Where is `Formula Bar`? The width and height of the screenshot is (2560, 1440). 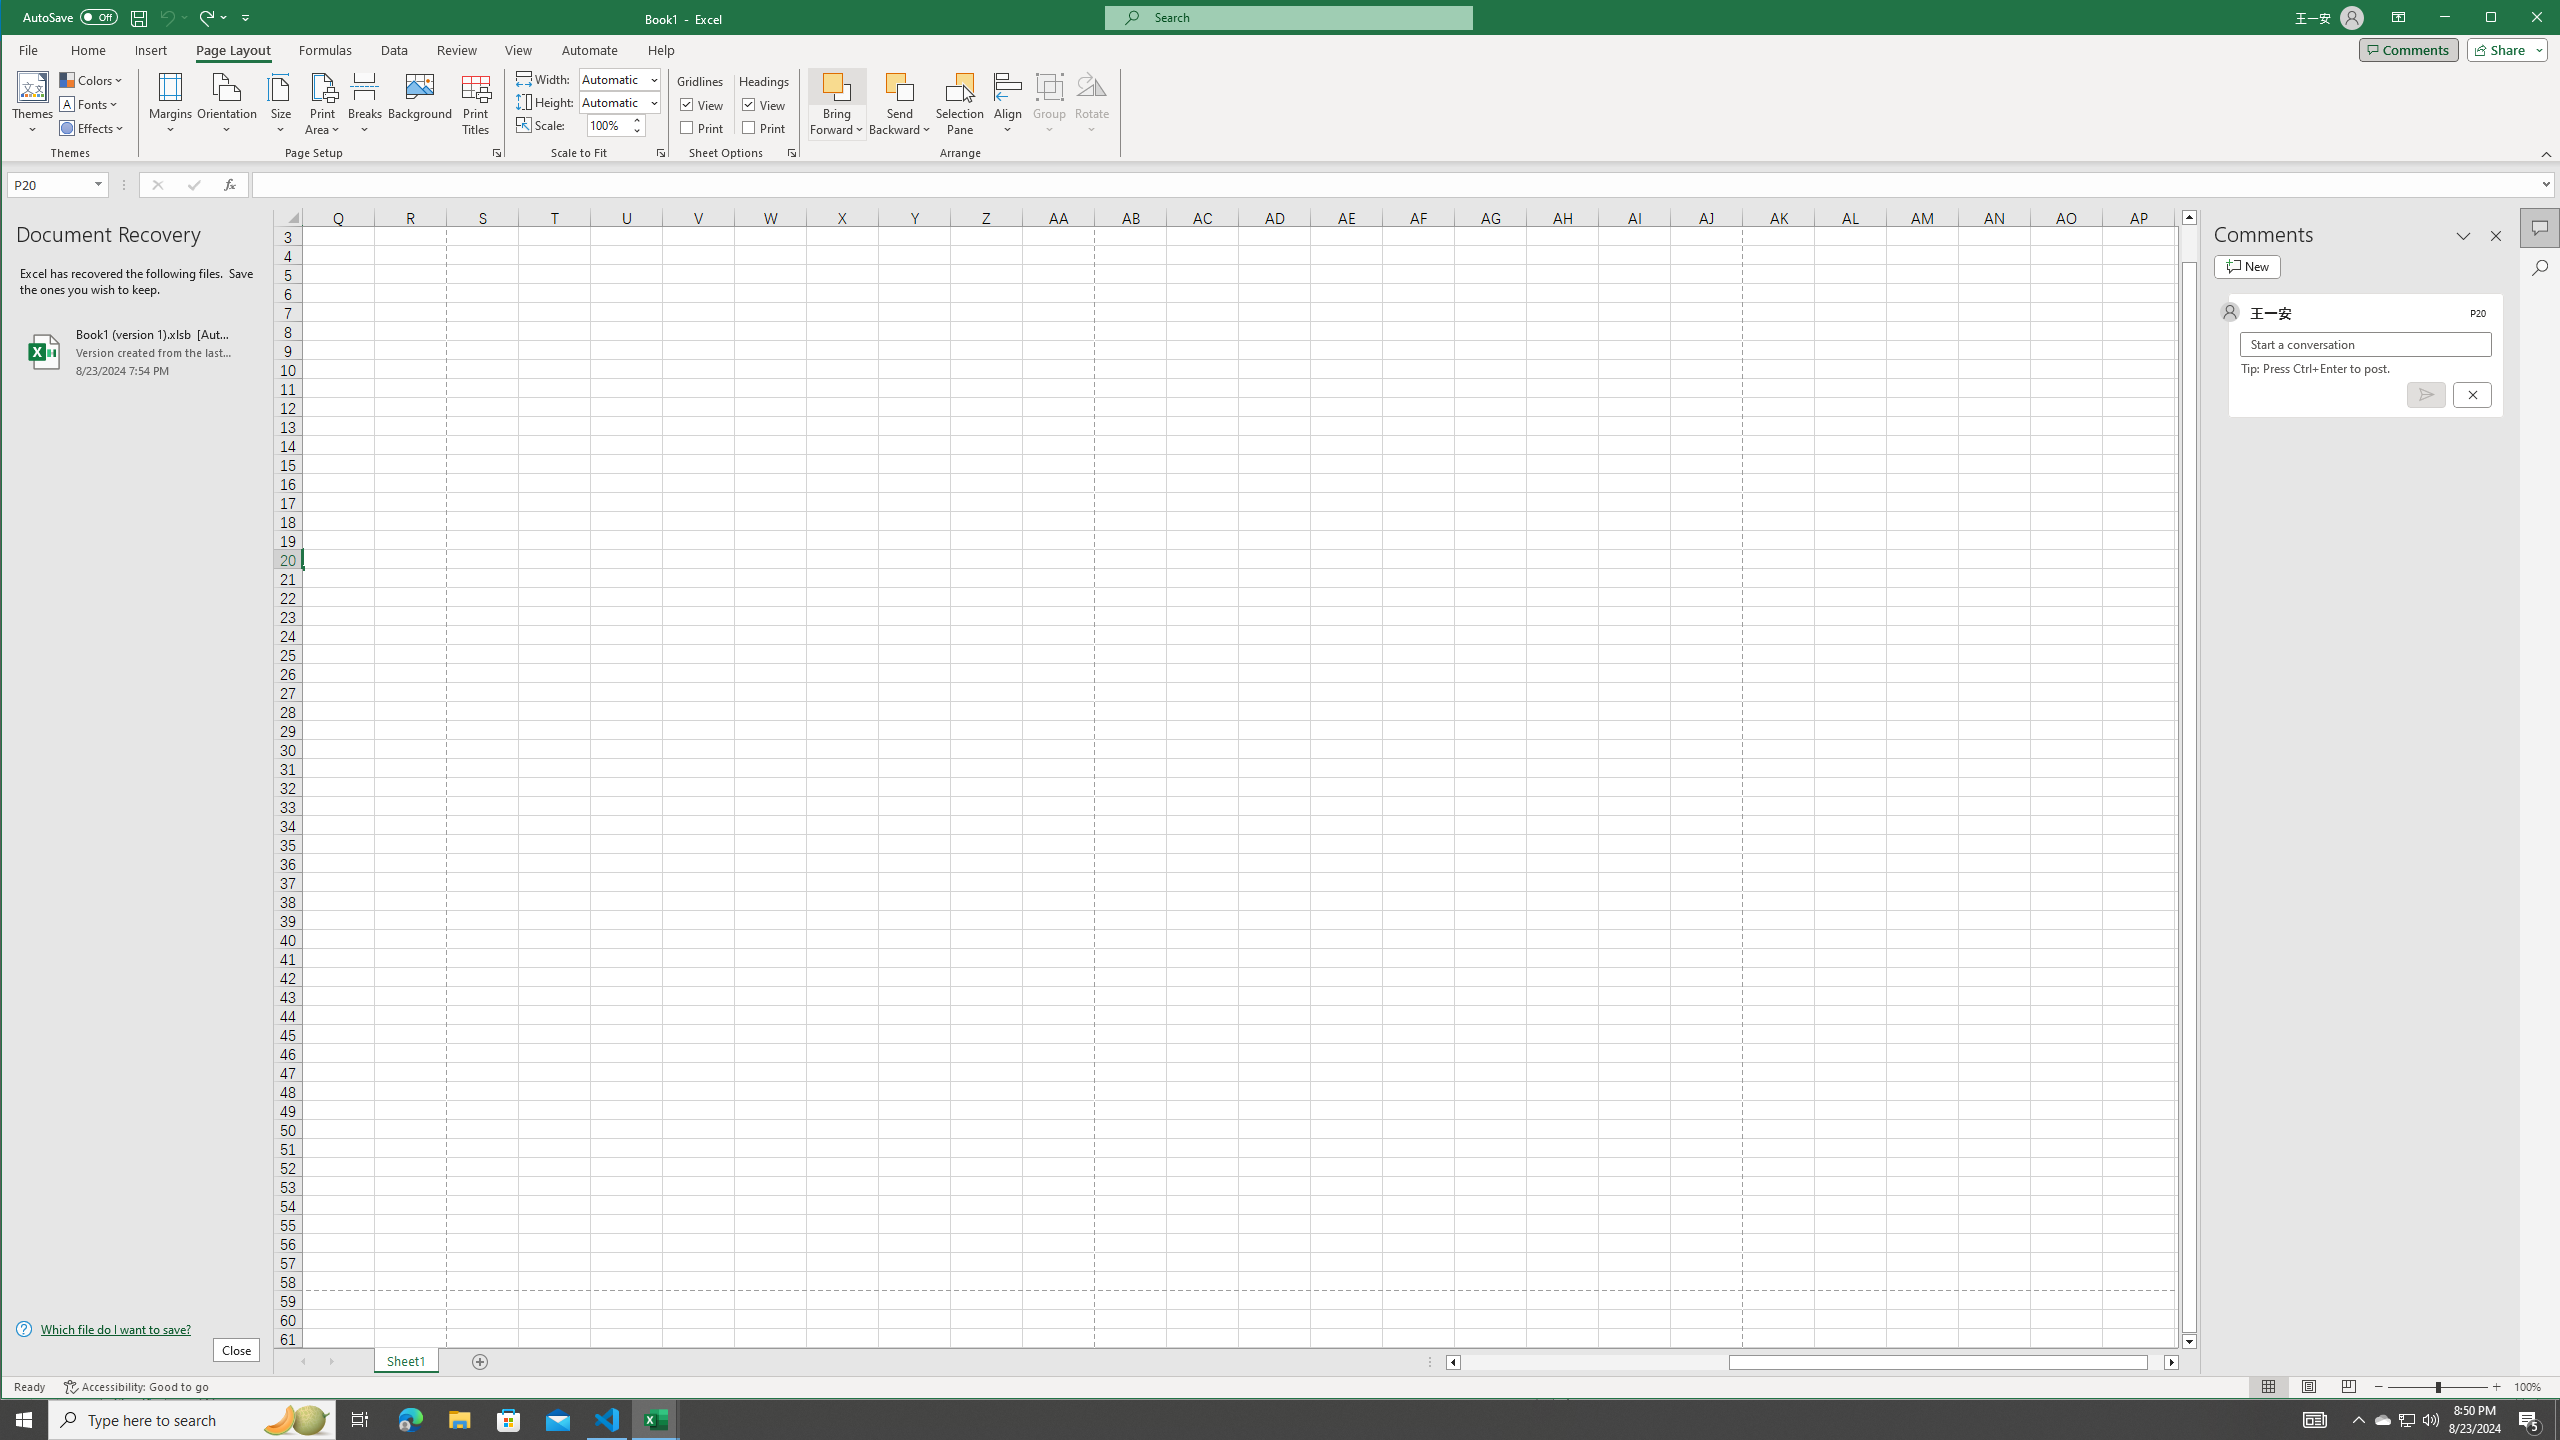 Formula Bar is located at coordinates (1406, 184).